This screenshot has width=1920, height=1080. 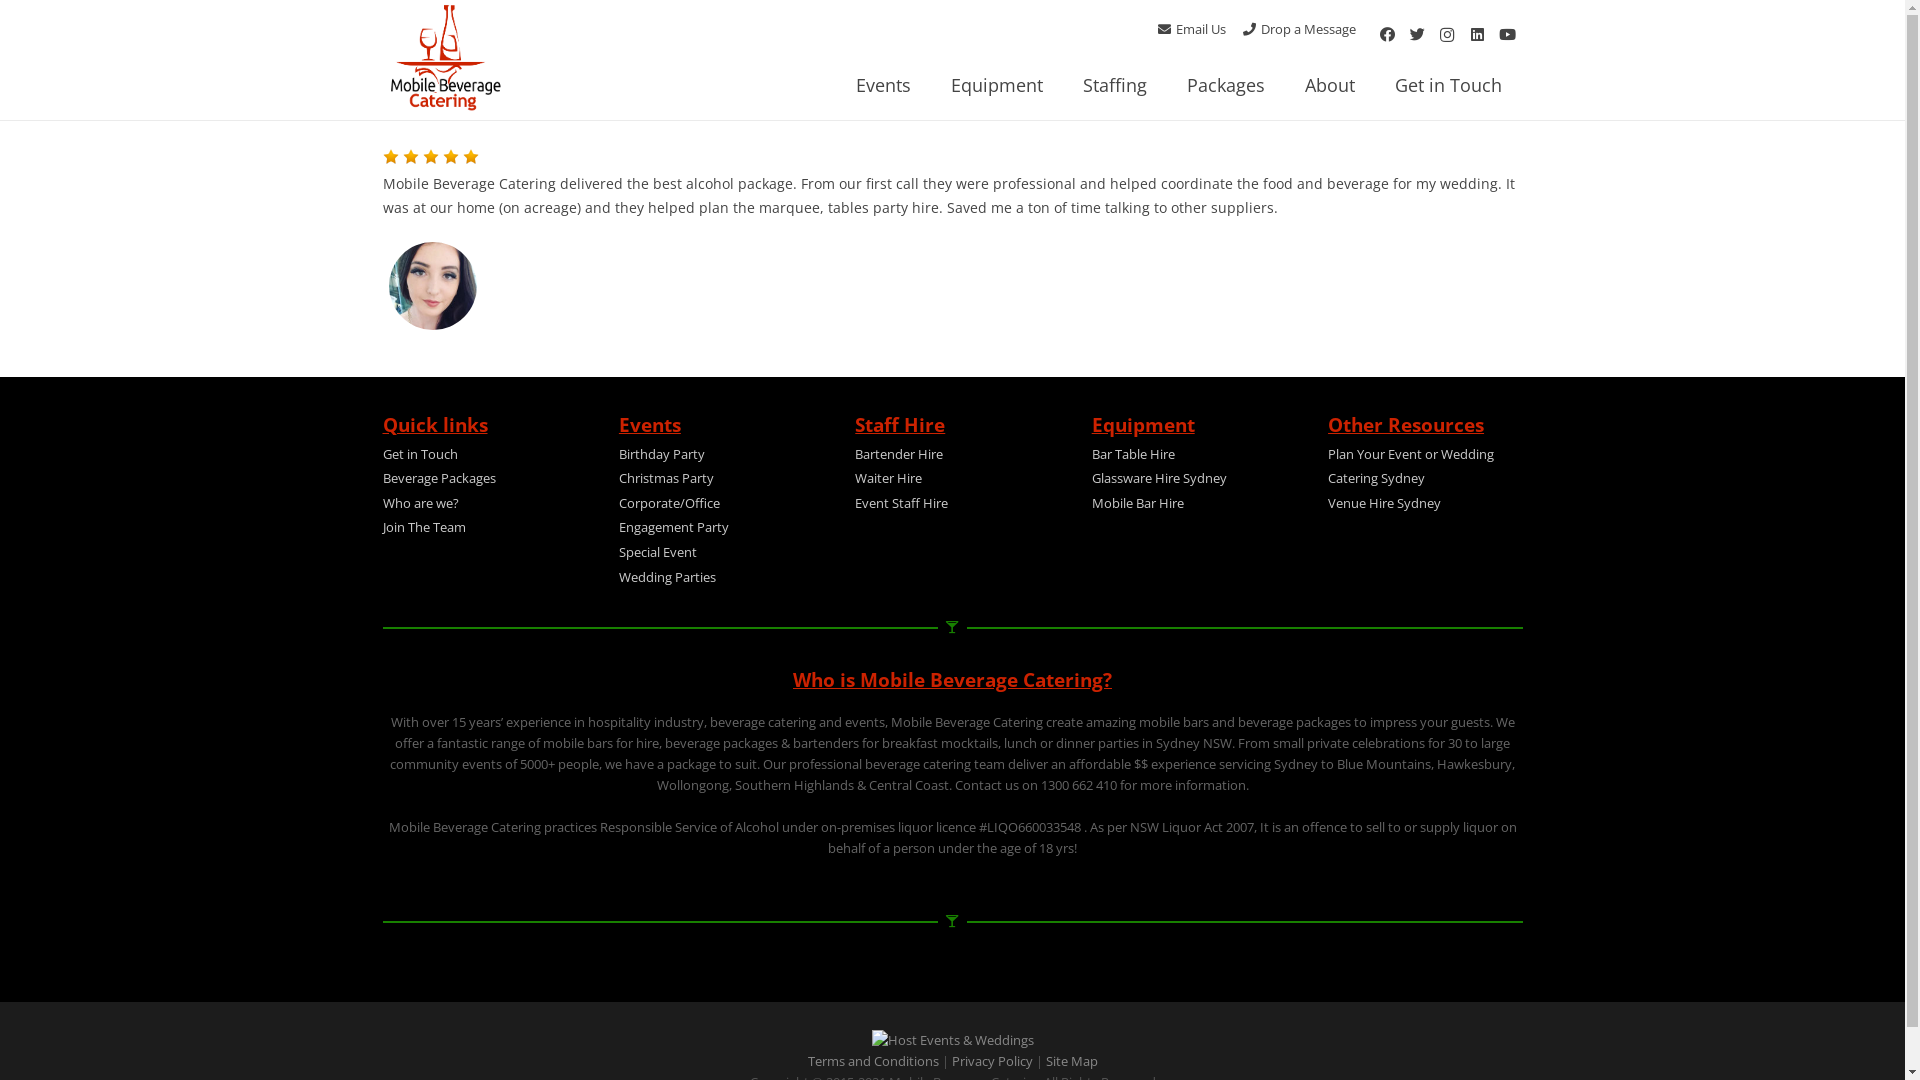 What do you see at coordinates (1477, 35) in the screenshot?
I see `LinkedIn` at bounding box center [1477, 35].